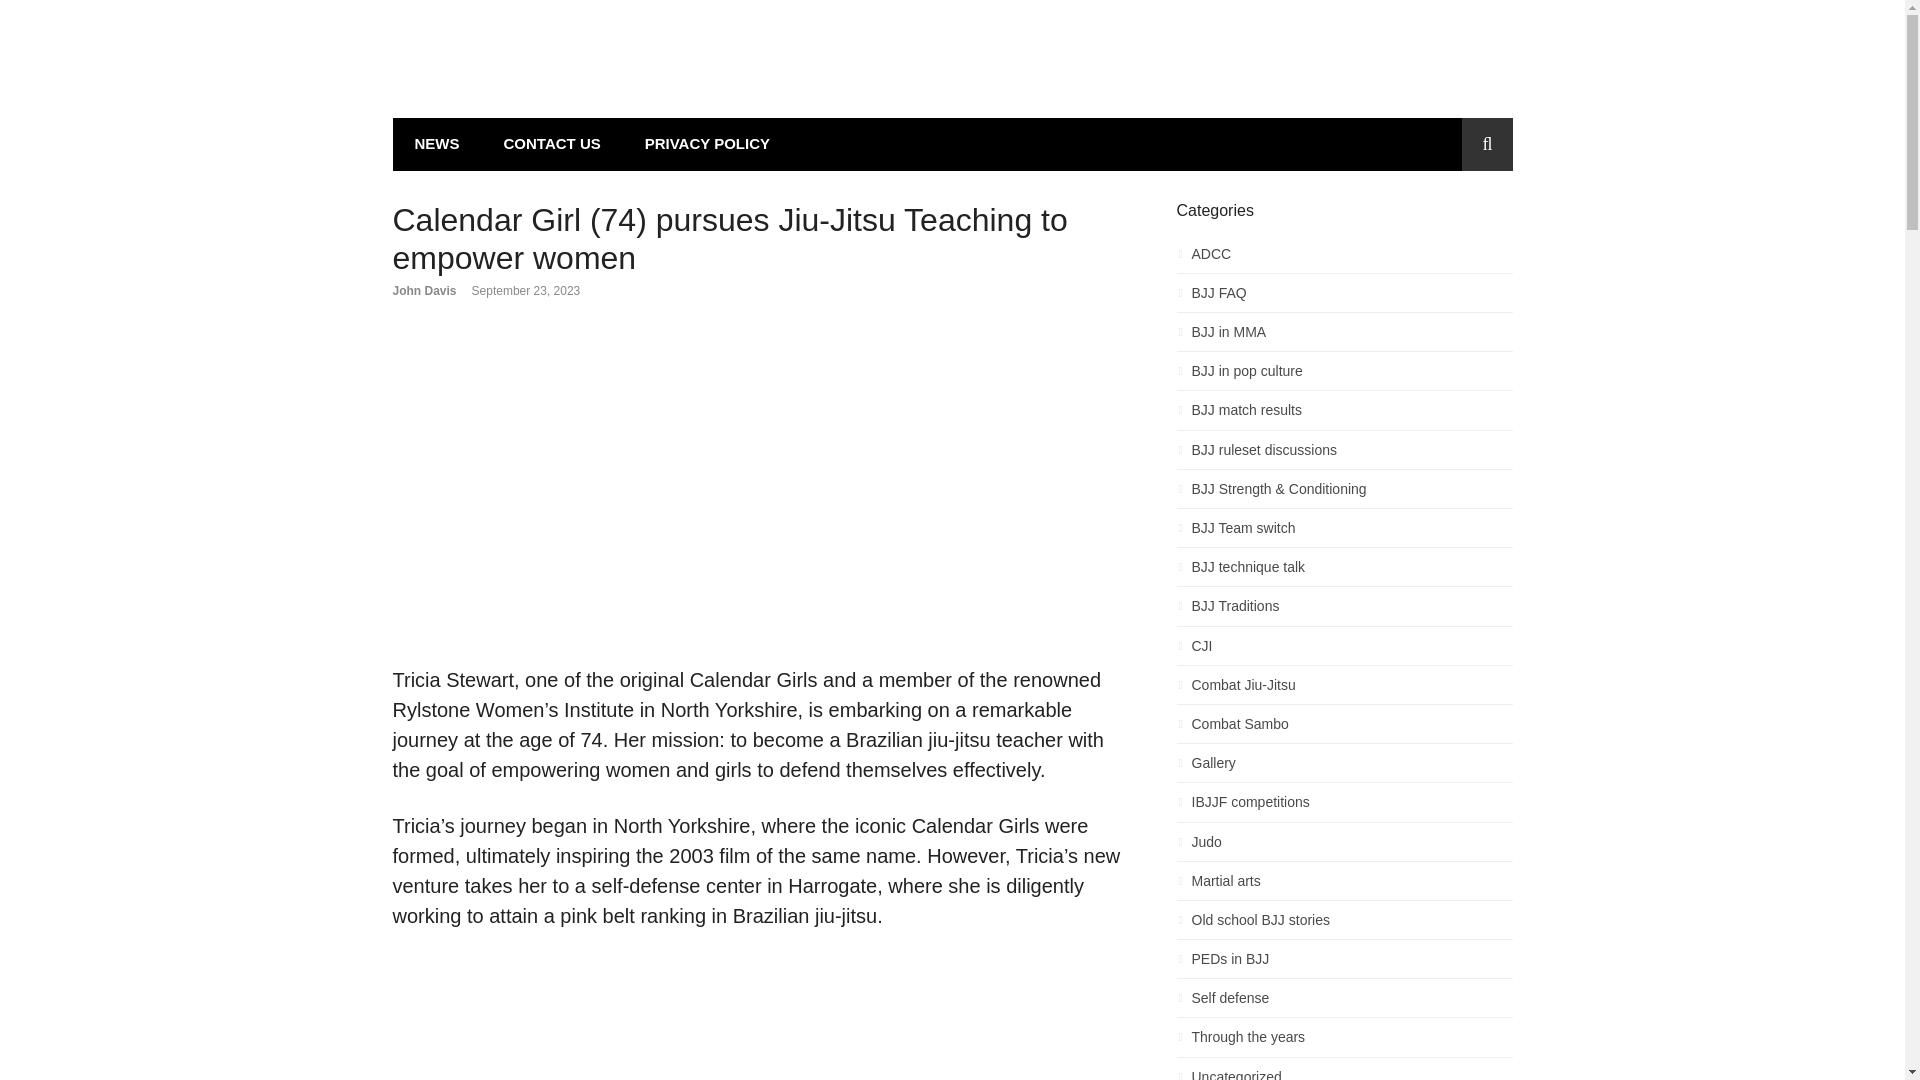  Describe the element at coordinates (1344, 652) in the screenshot. I see `CJI` at that location.